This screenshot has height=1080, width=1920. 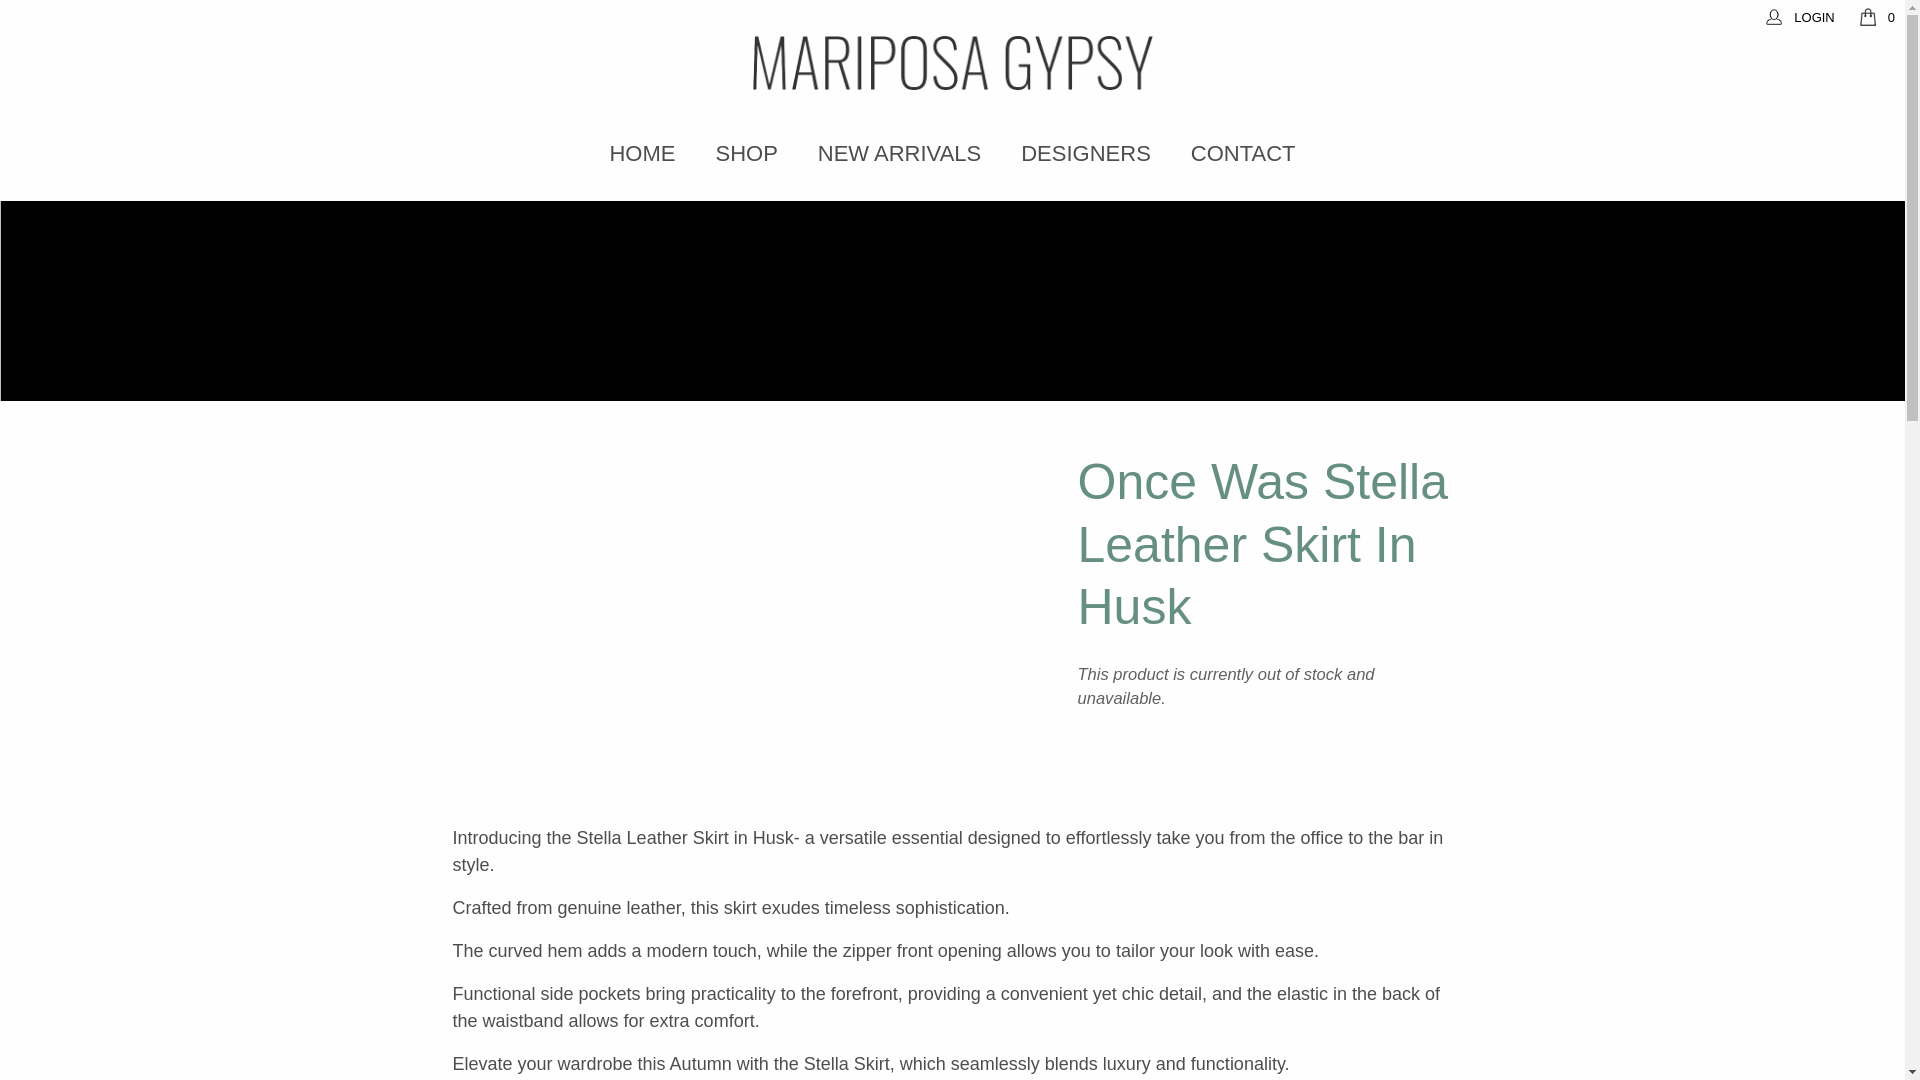 I want to click on LOGIN, so click(x=1800, y=16).